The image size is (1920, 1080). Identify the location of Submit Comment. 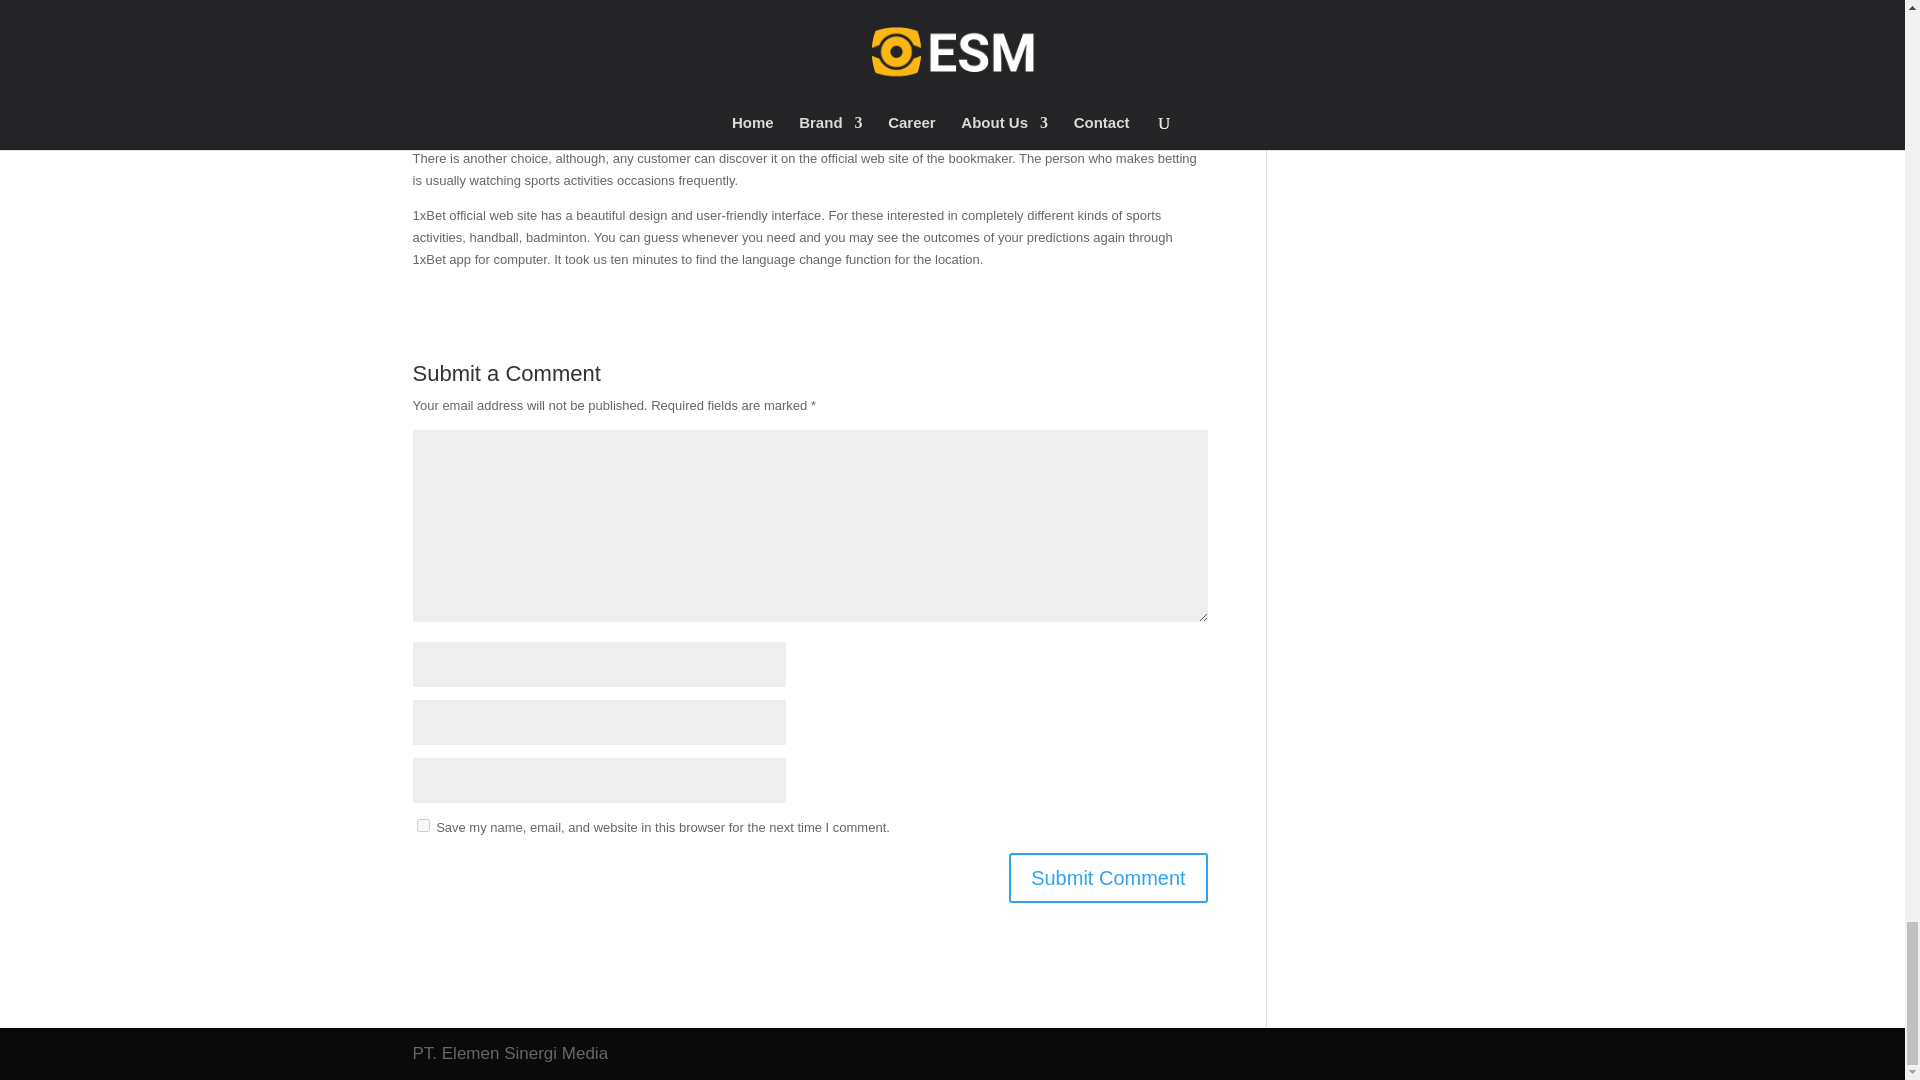
(1108, 876).